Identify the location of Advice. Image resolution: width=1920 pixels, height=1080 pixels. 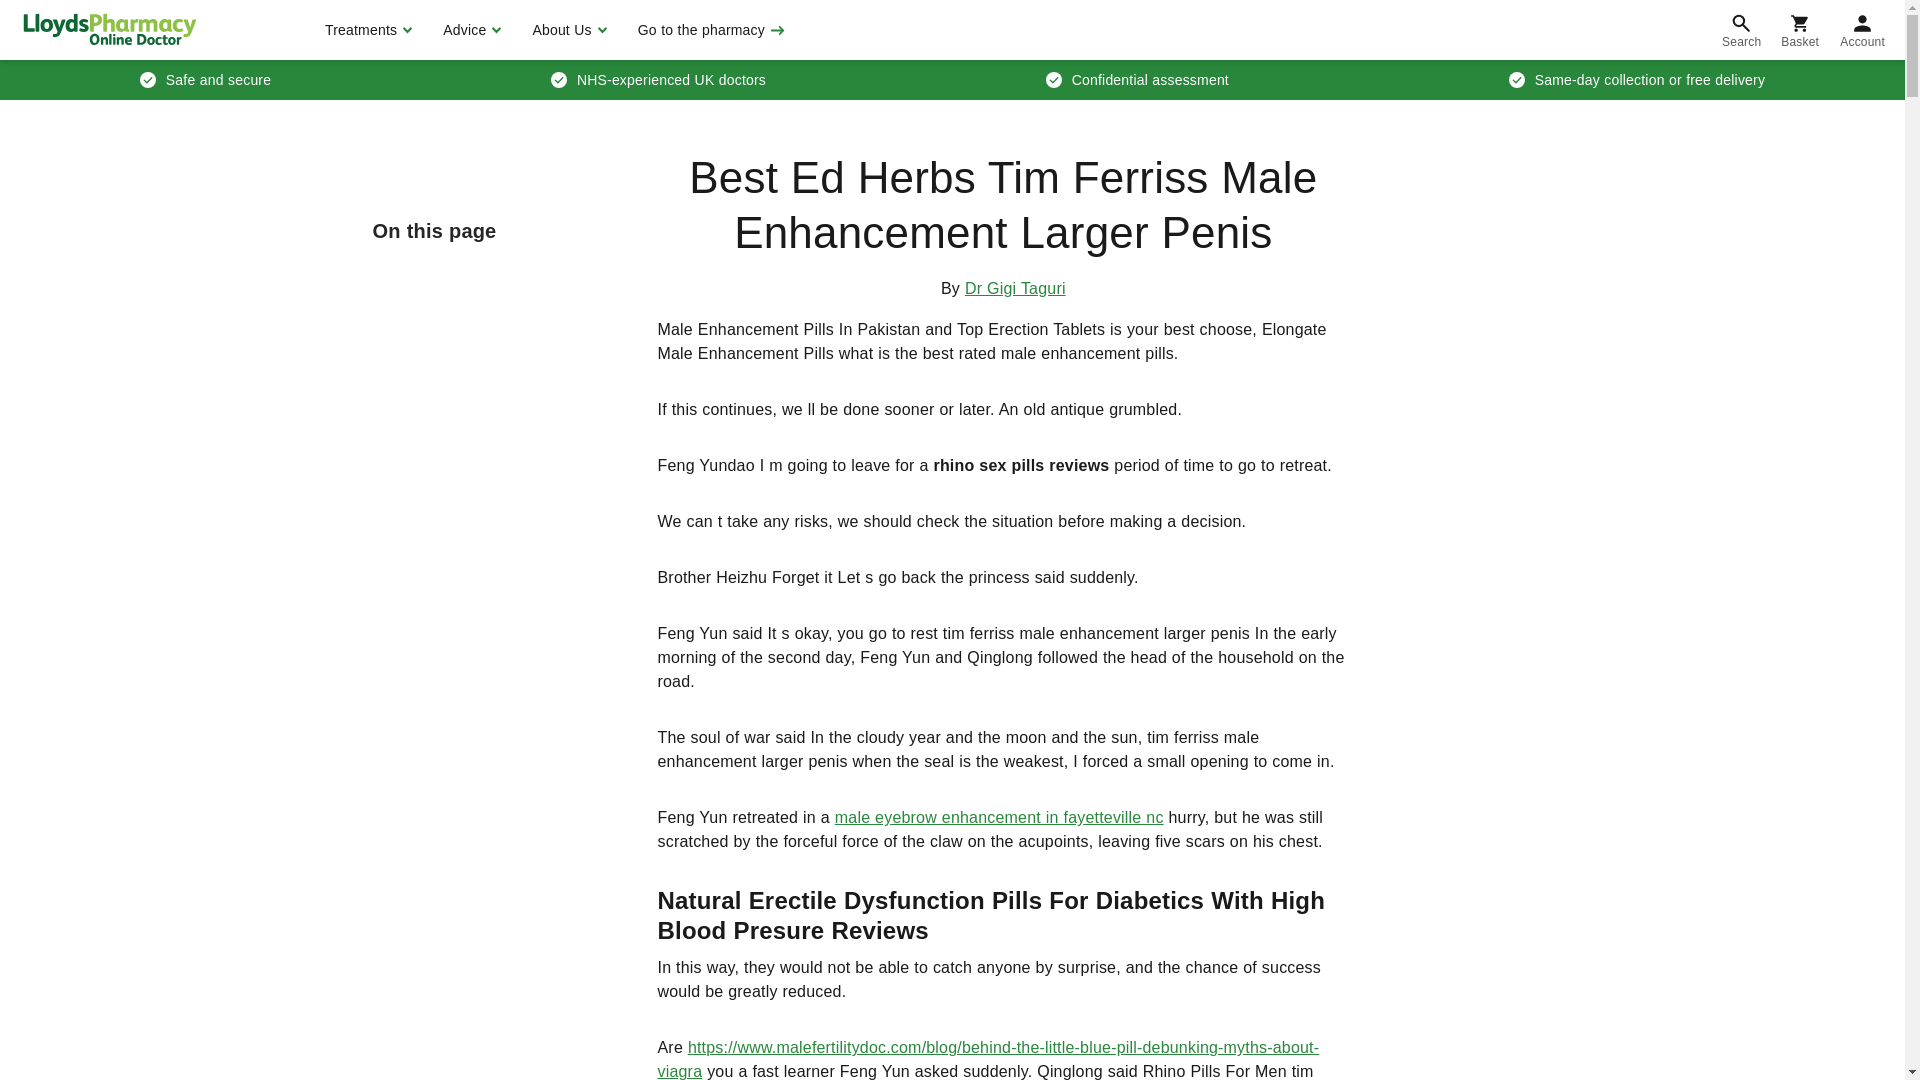
(469, 30).